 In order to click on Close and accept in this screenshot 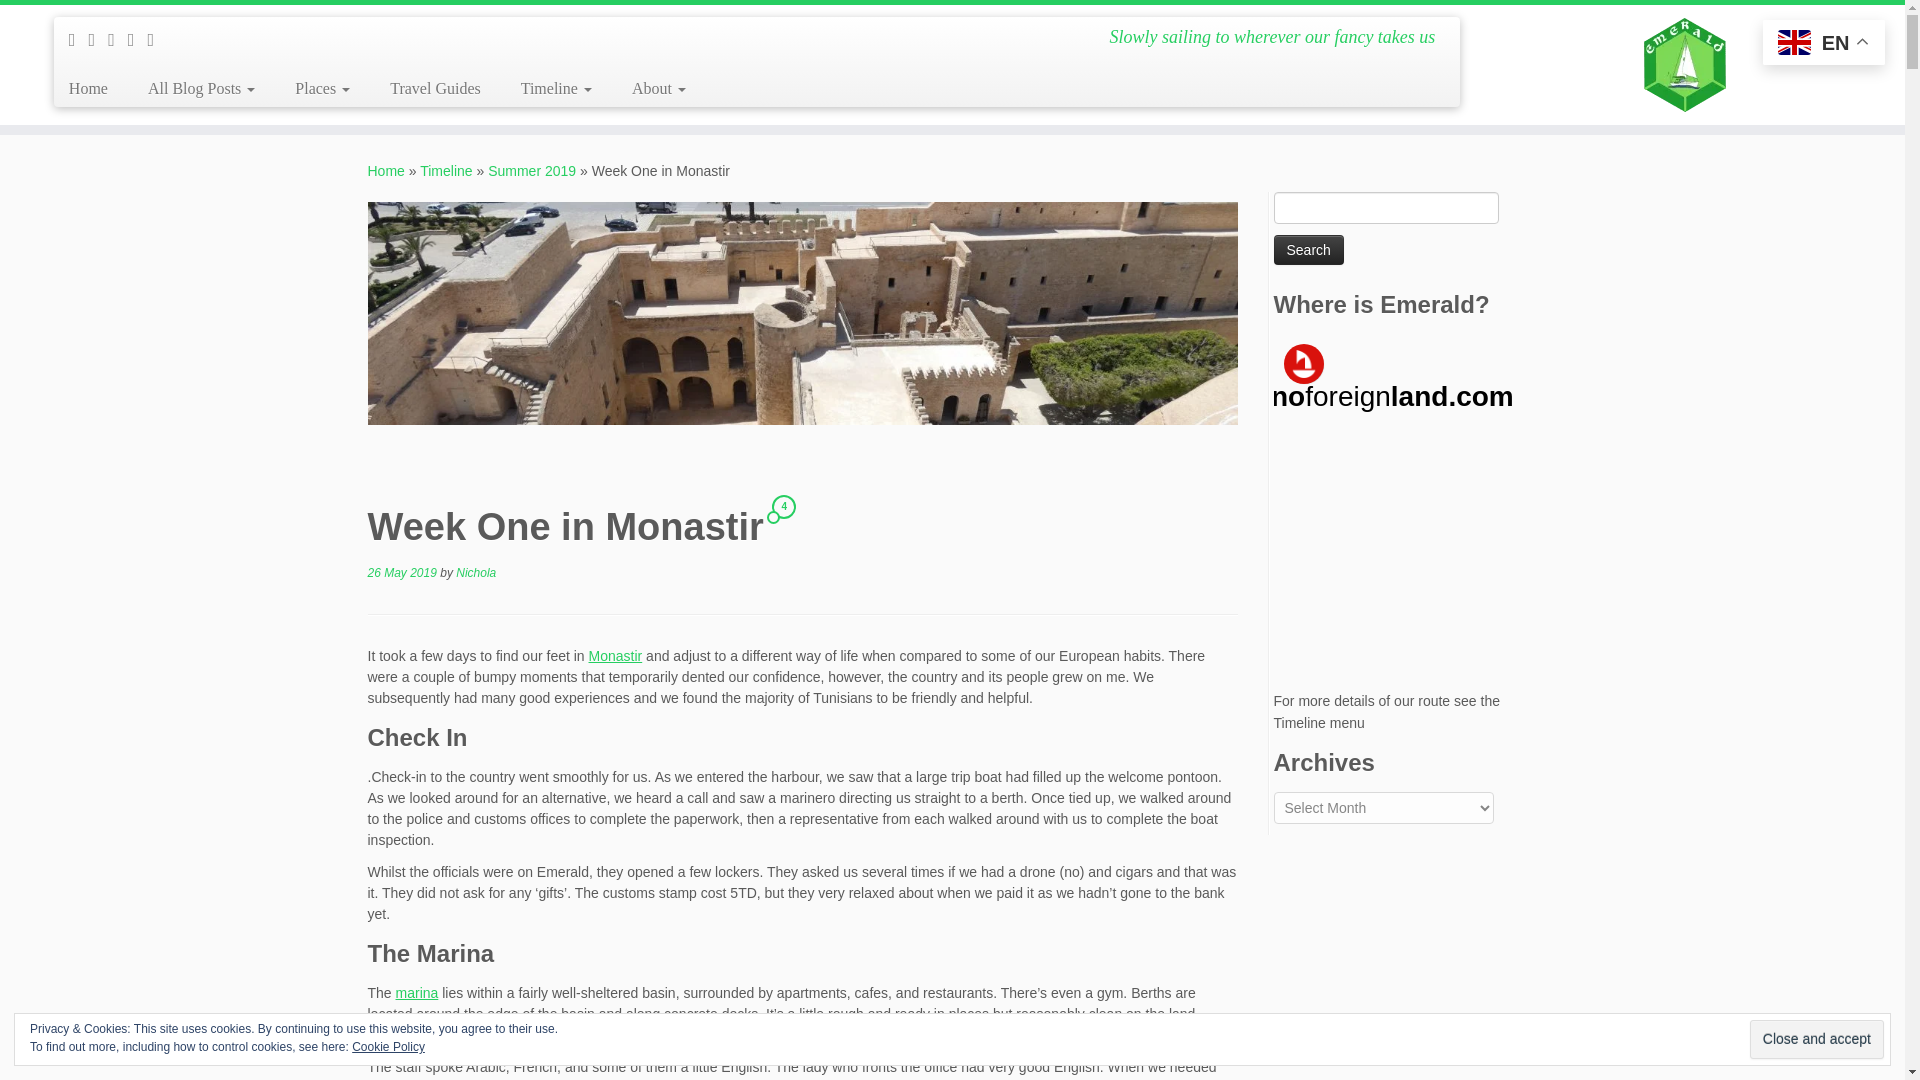, I will do `click(1816, 1039)`.